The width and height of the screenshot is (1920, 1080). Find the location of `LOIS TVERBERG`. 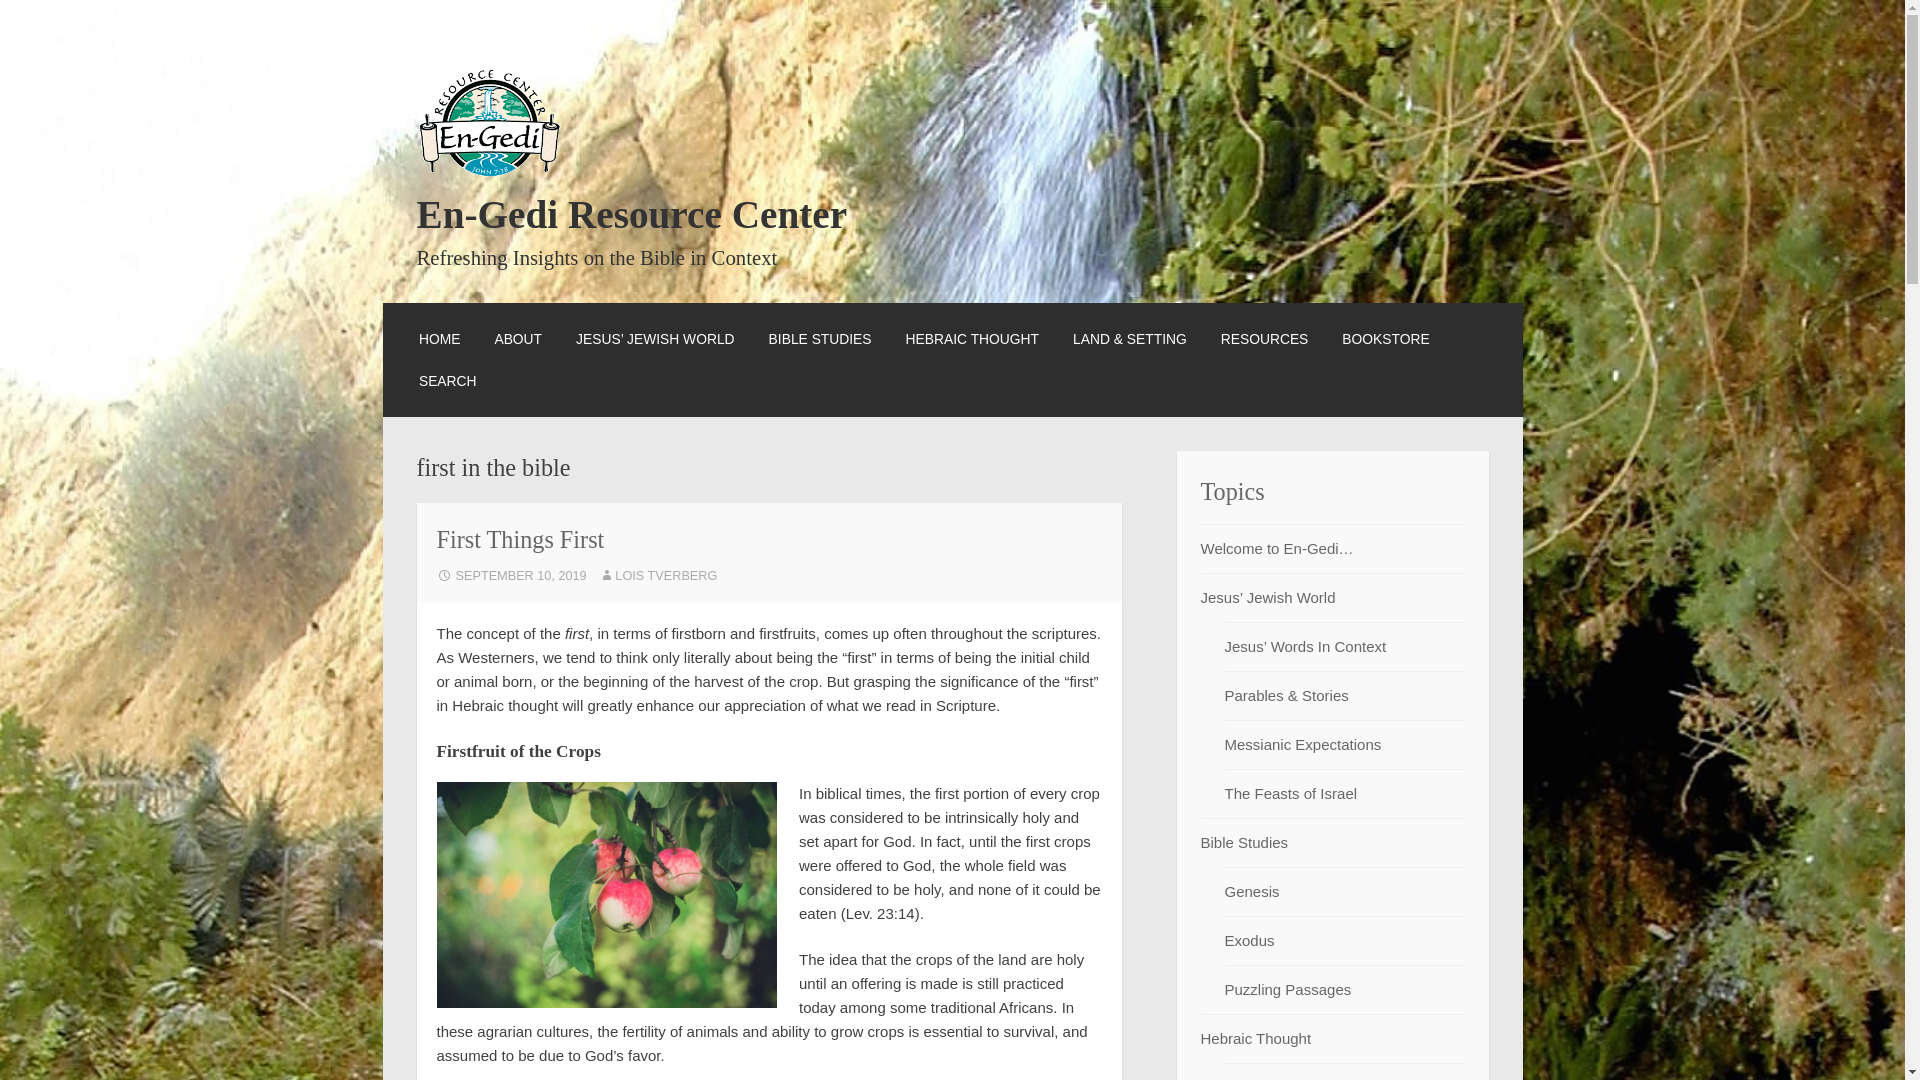

LOIS TVERBERG is located at coordinates (658, 576).